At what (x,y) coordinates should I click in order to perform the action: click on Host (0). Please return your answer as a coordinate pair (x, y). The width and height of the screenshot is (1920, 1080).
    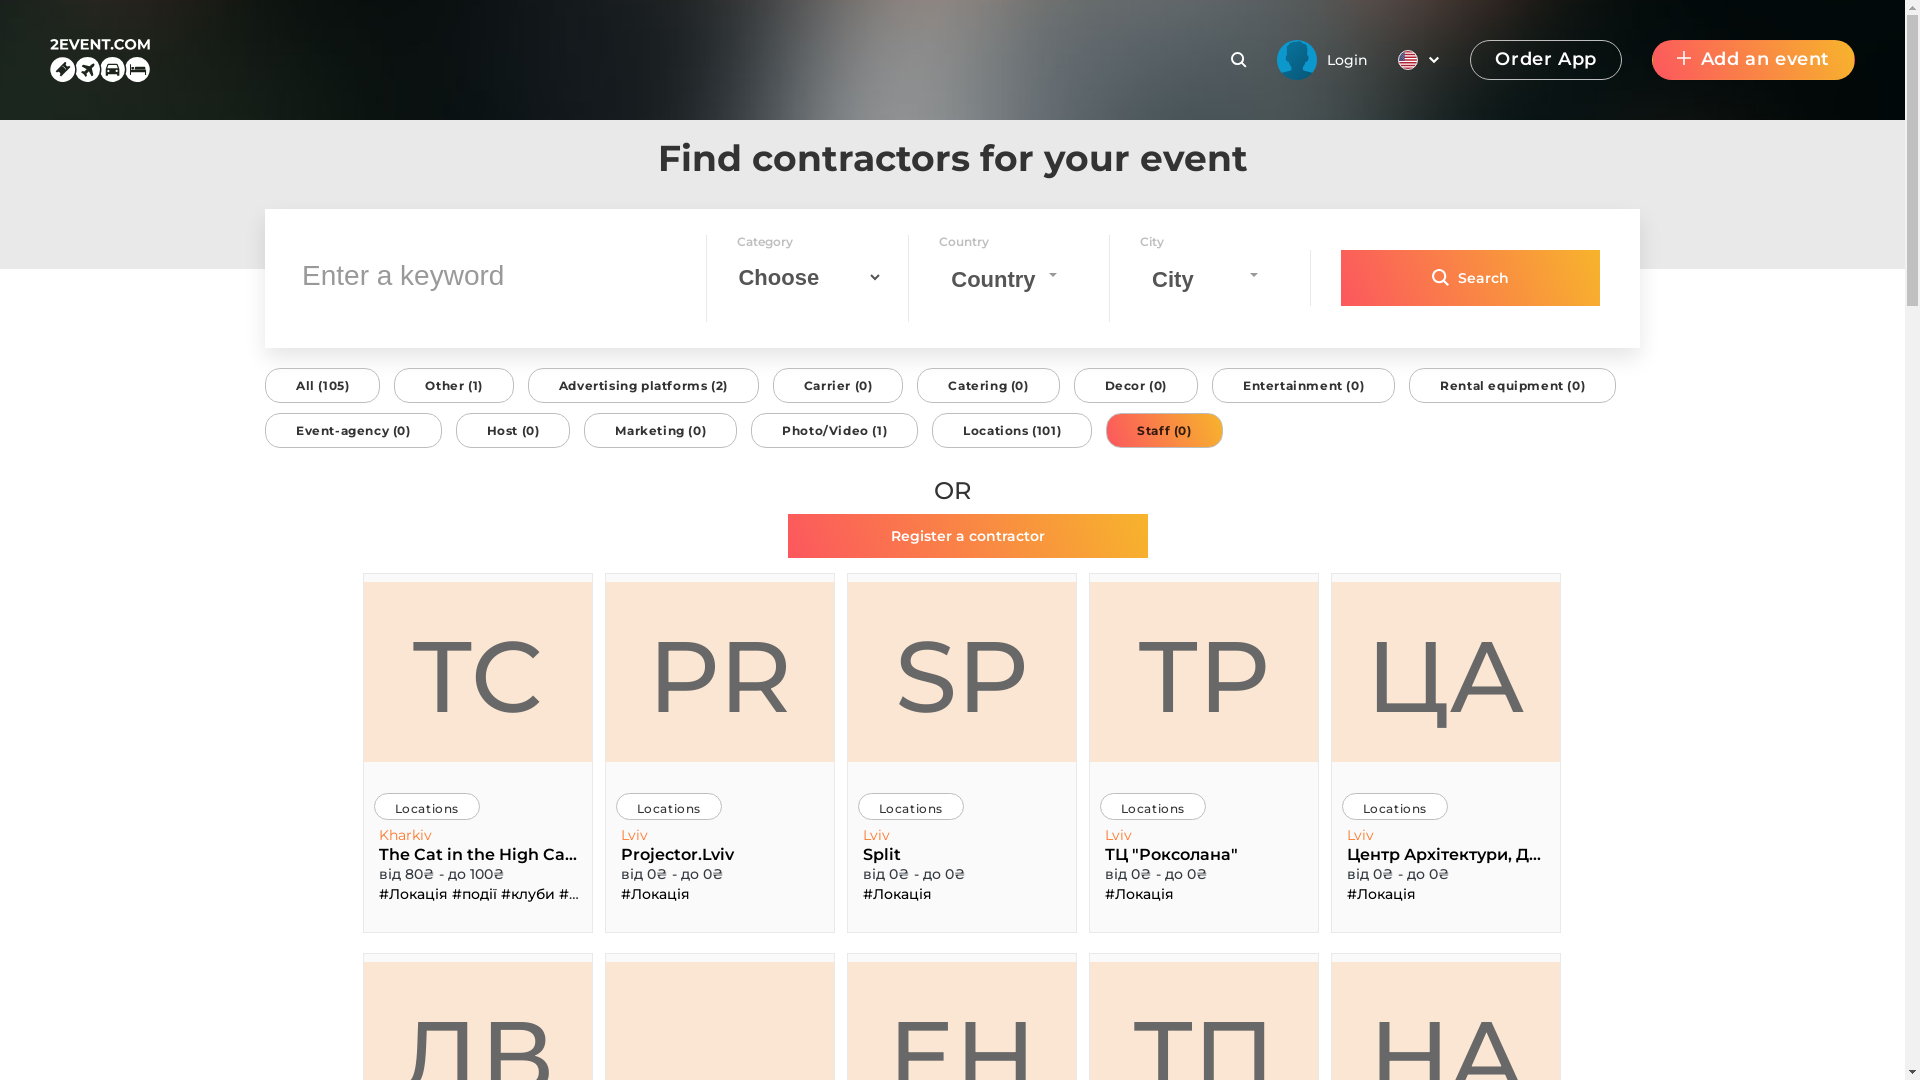
    Looking at the image, I should click on (514, 423).